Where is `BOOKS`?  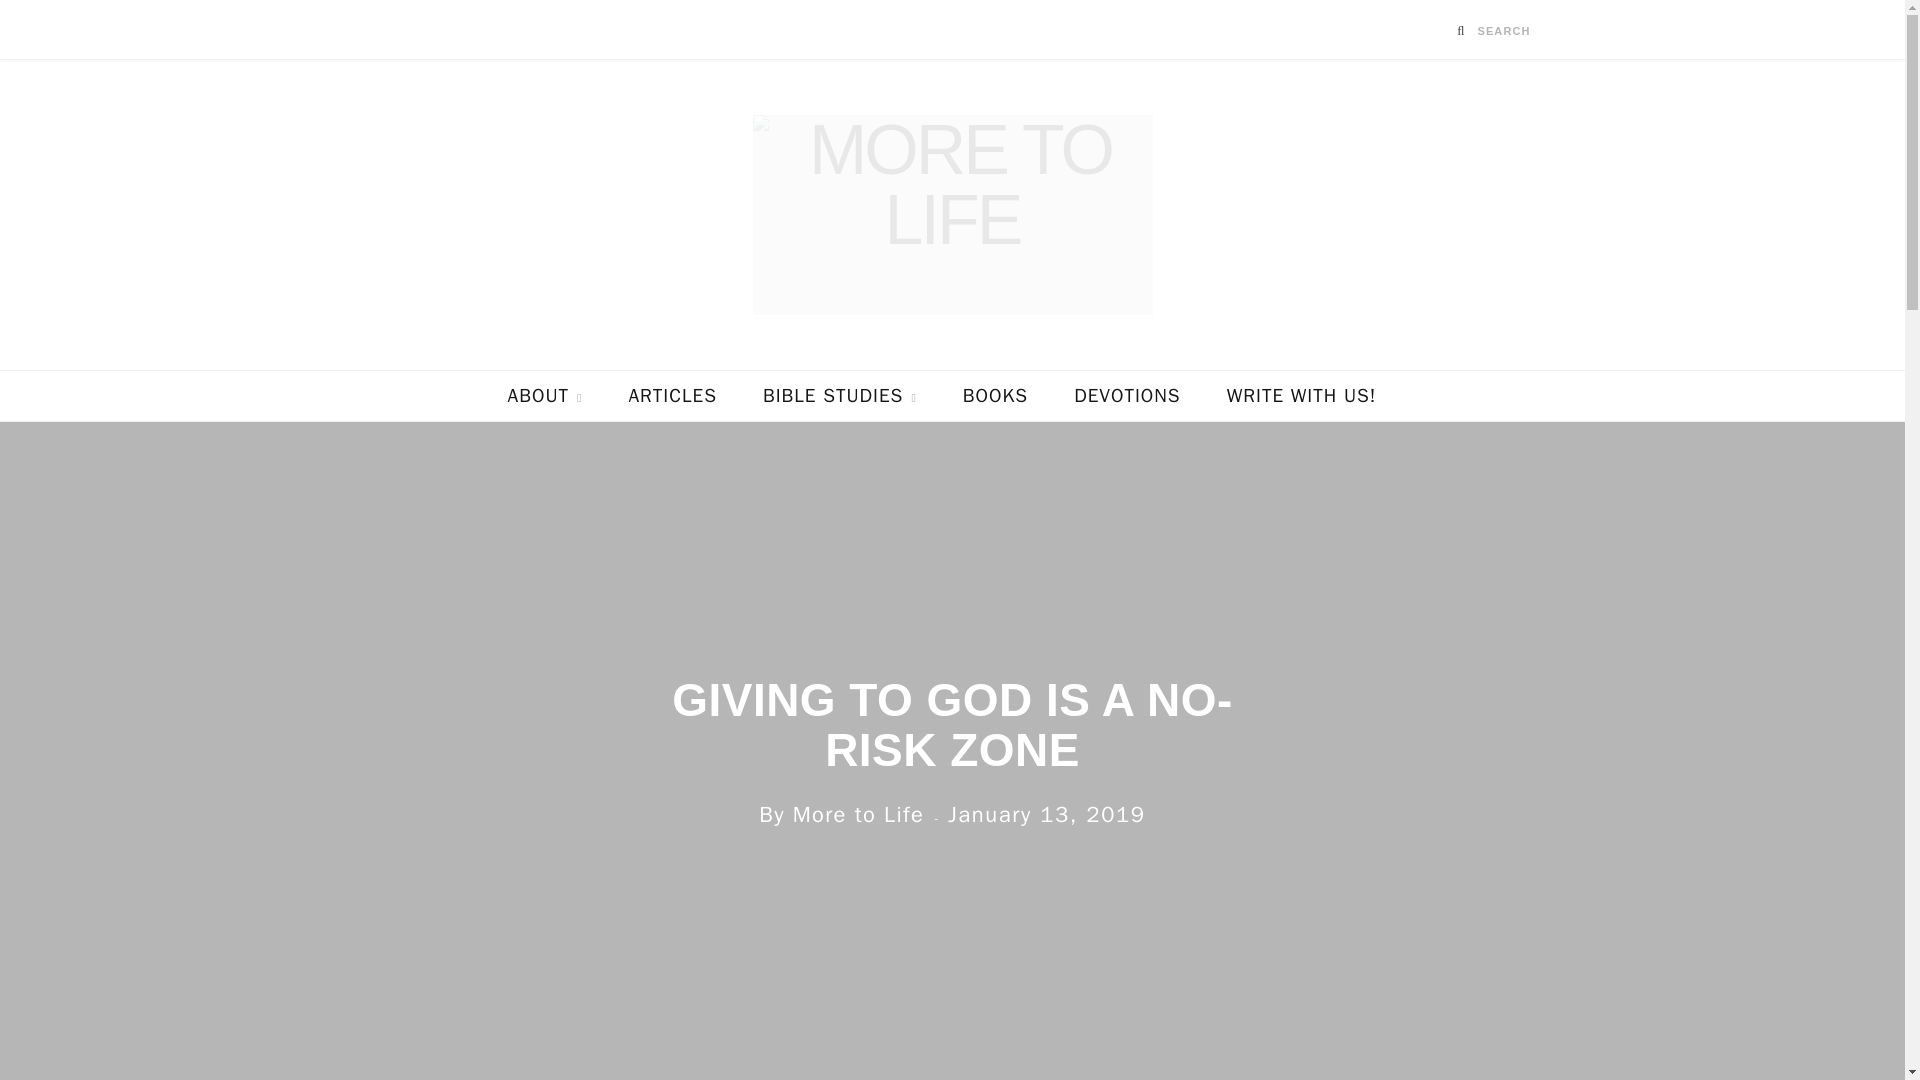
BOOKS is located at coordinates (995, 396).